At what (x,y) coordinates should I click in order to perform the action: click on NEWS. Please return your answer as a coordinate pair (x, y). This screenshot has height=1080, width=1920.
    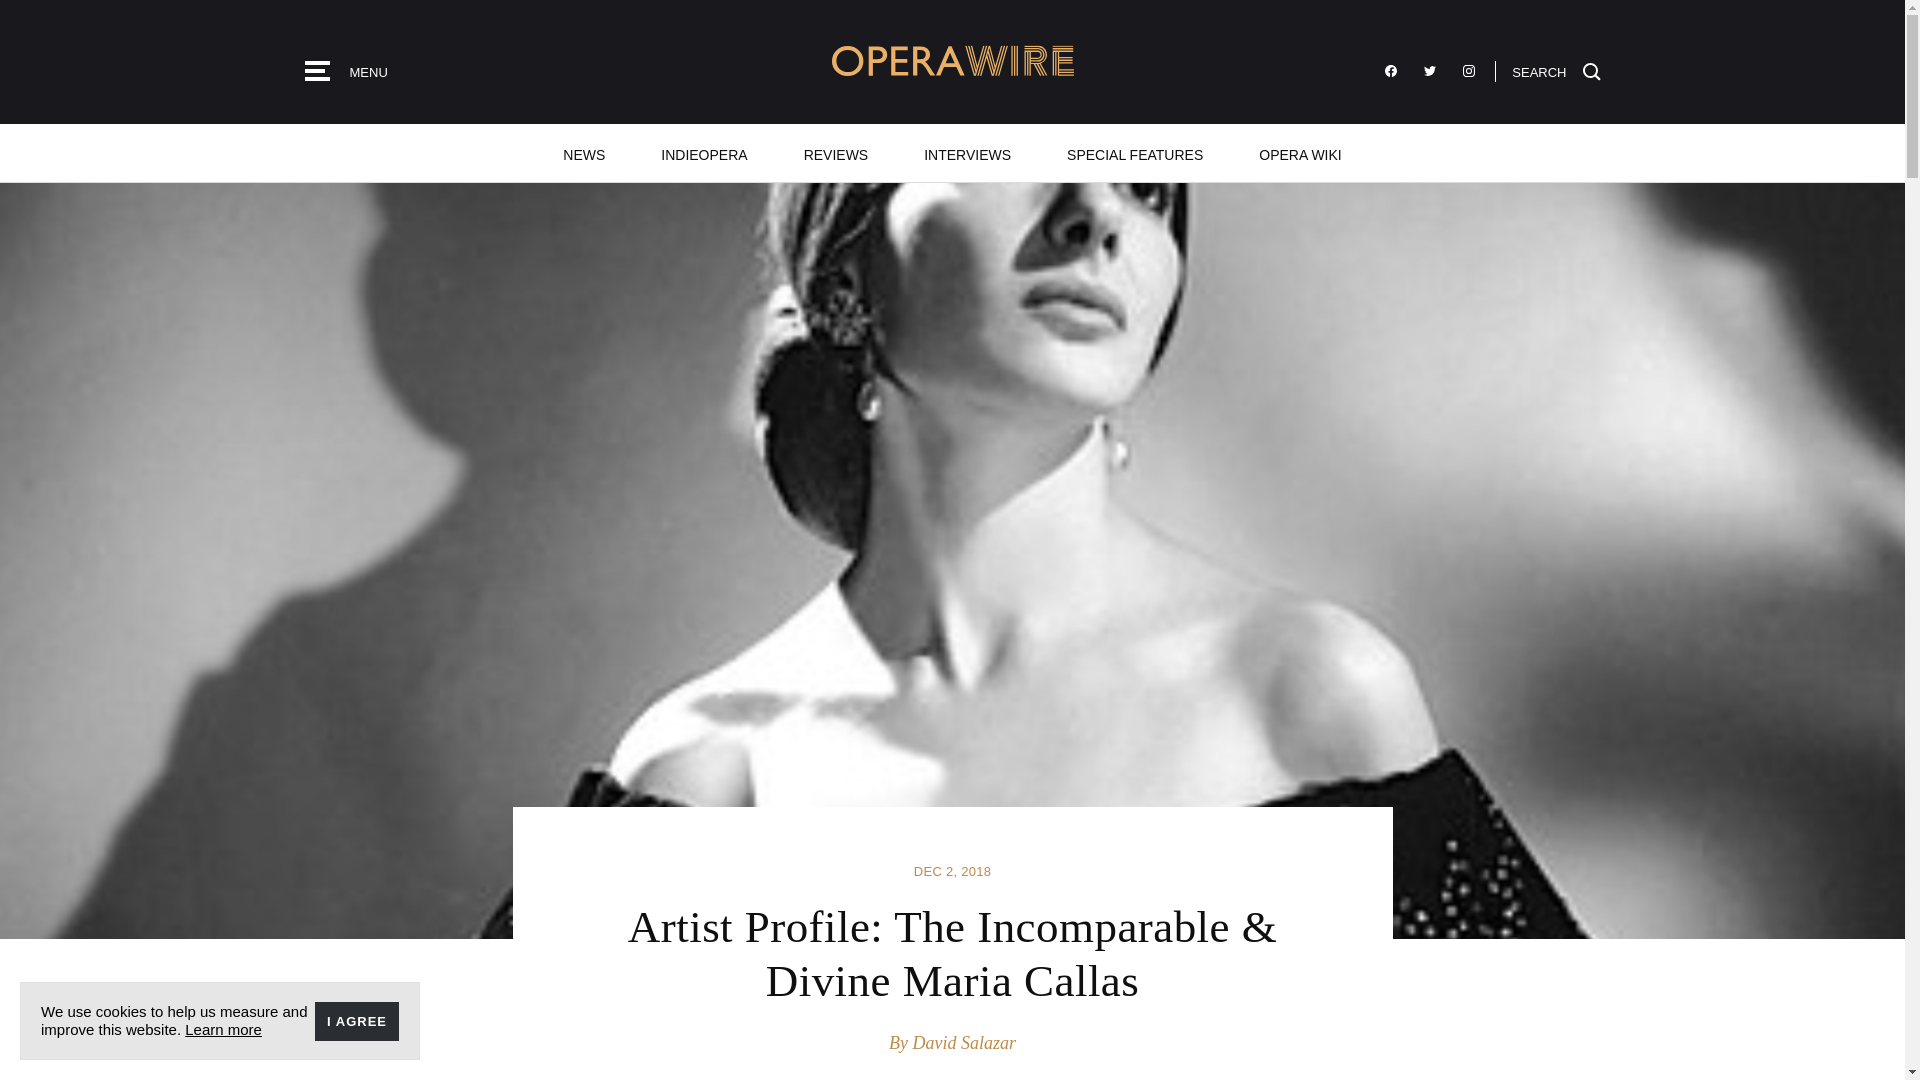
    Looking at the image, I should click on (584, 153).